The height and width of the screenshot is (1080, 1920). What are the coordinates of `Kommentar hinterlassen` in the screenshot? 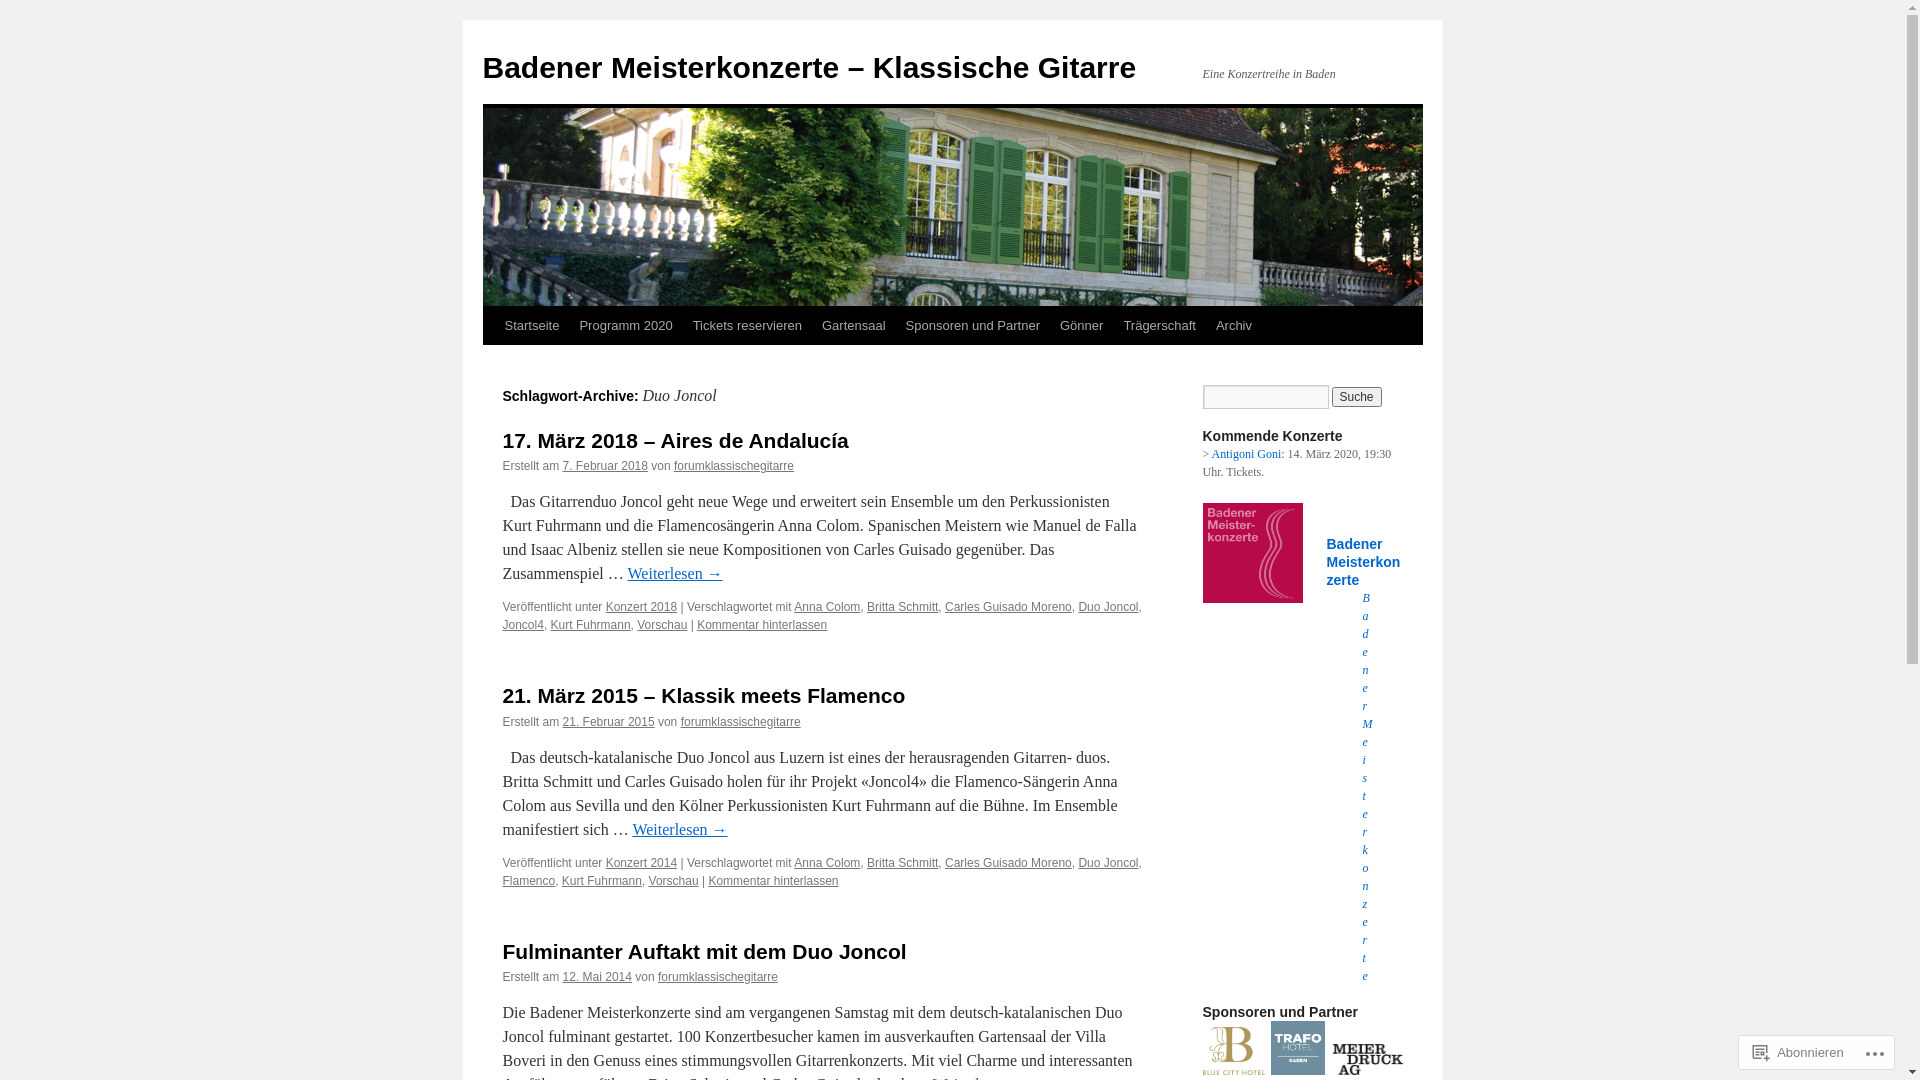 It's located at (773, 881).